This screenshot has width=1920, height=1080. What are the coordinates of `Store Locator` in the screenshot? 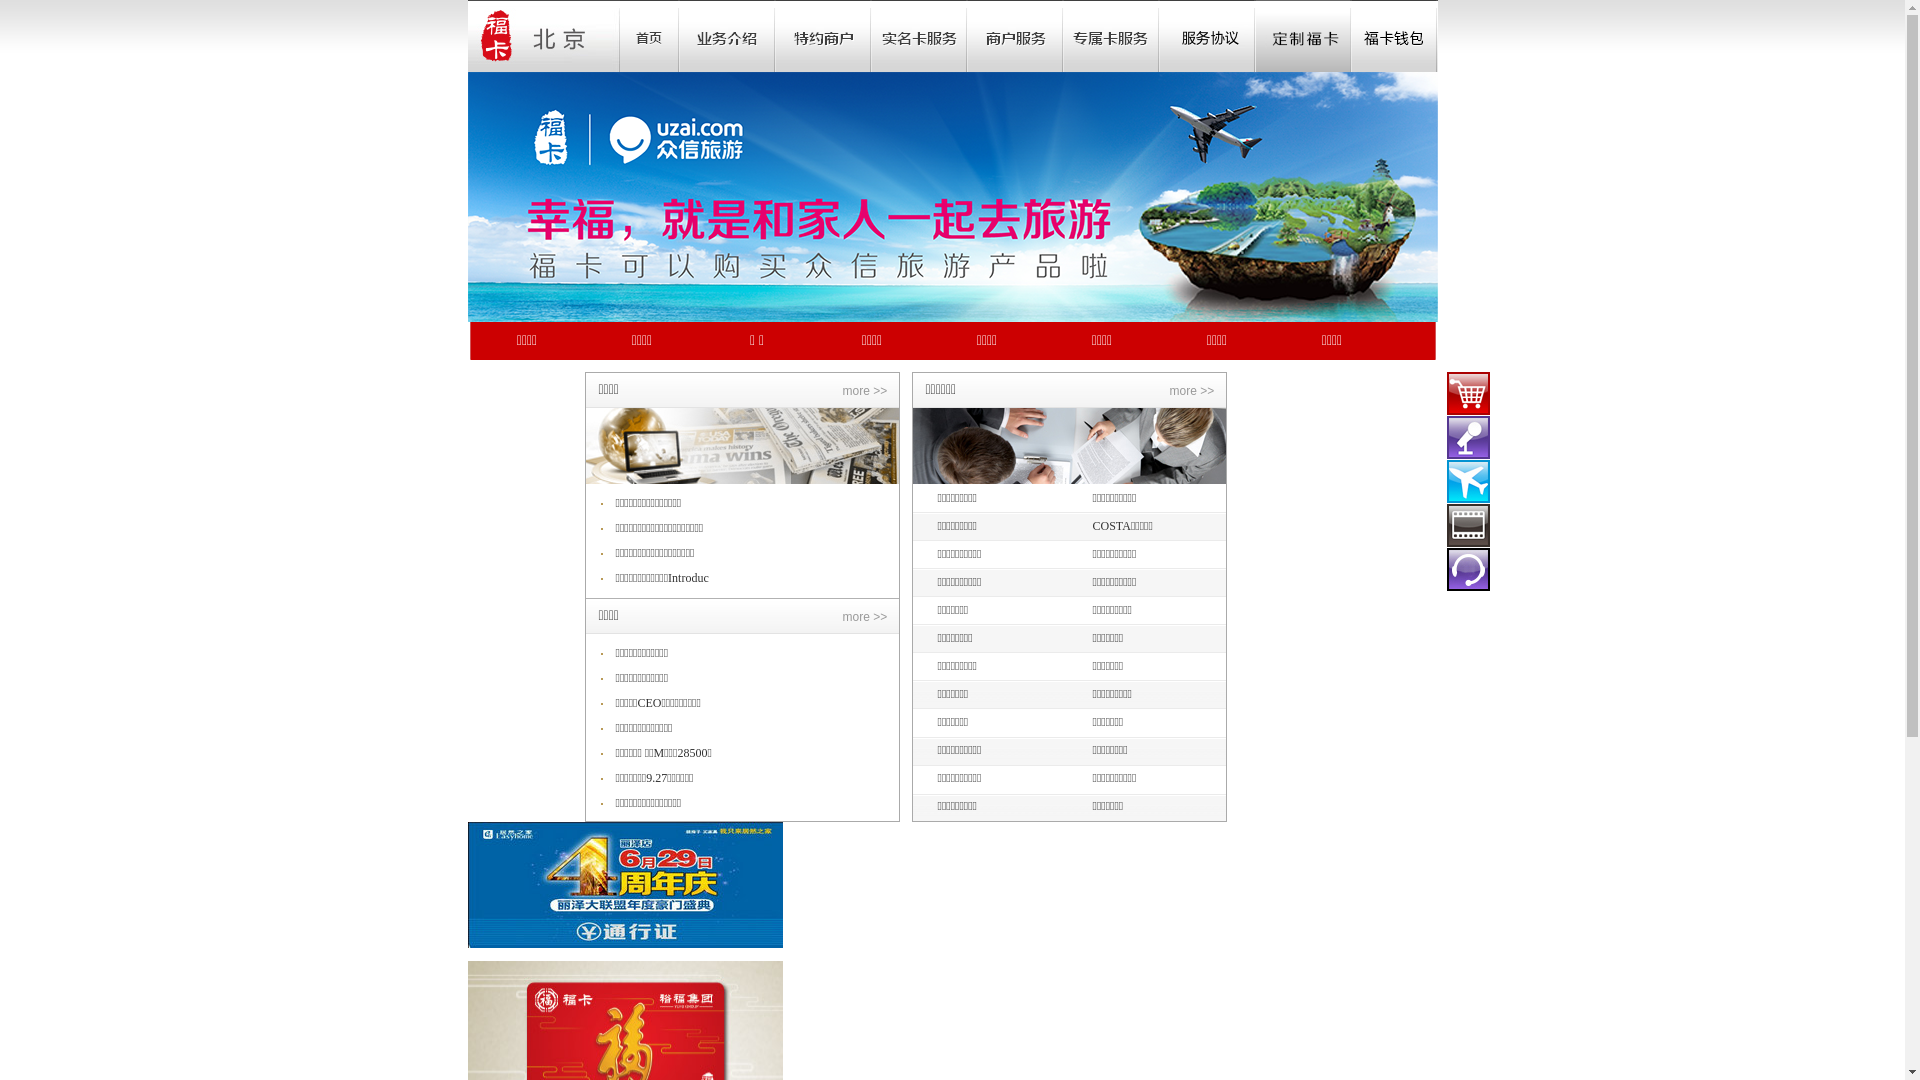 It's located at (1015, 36).